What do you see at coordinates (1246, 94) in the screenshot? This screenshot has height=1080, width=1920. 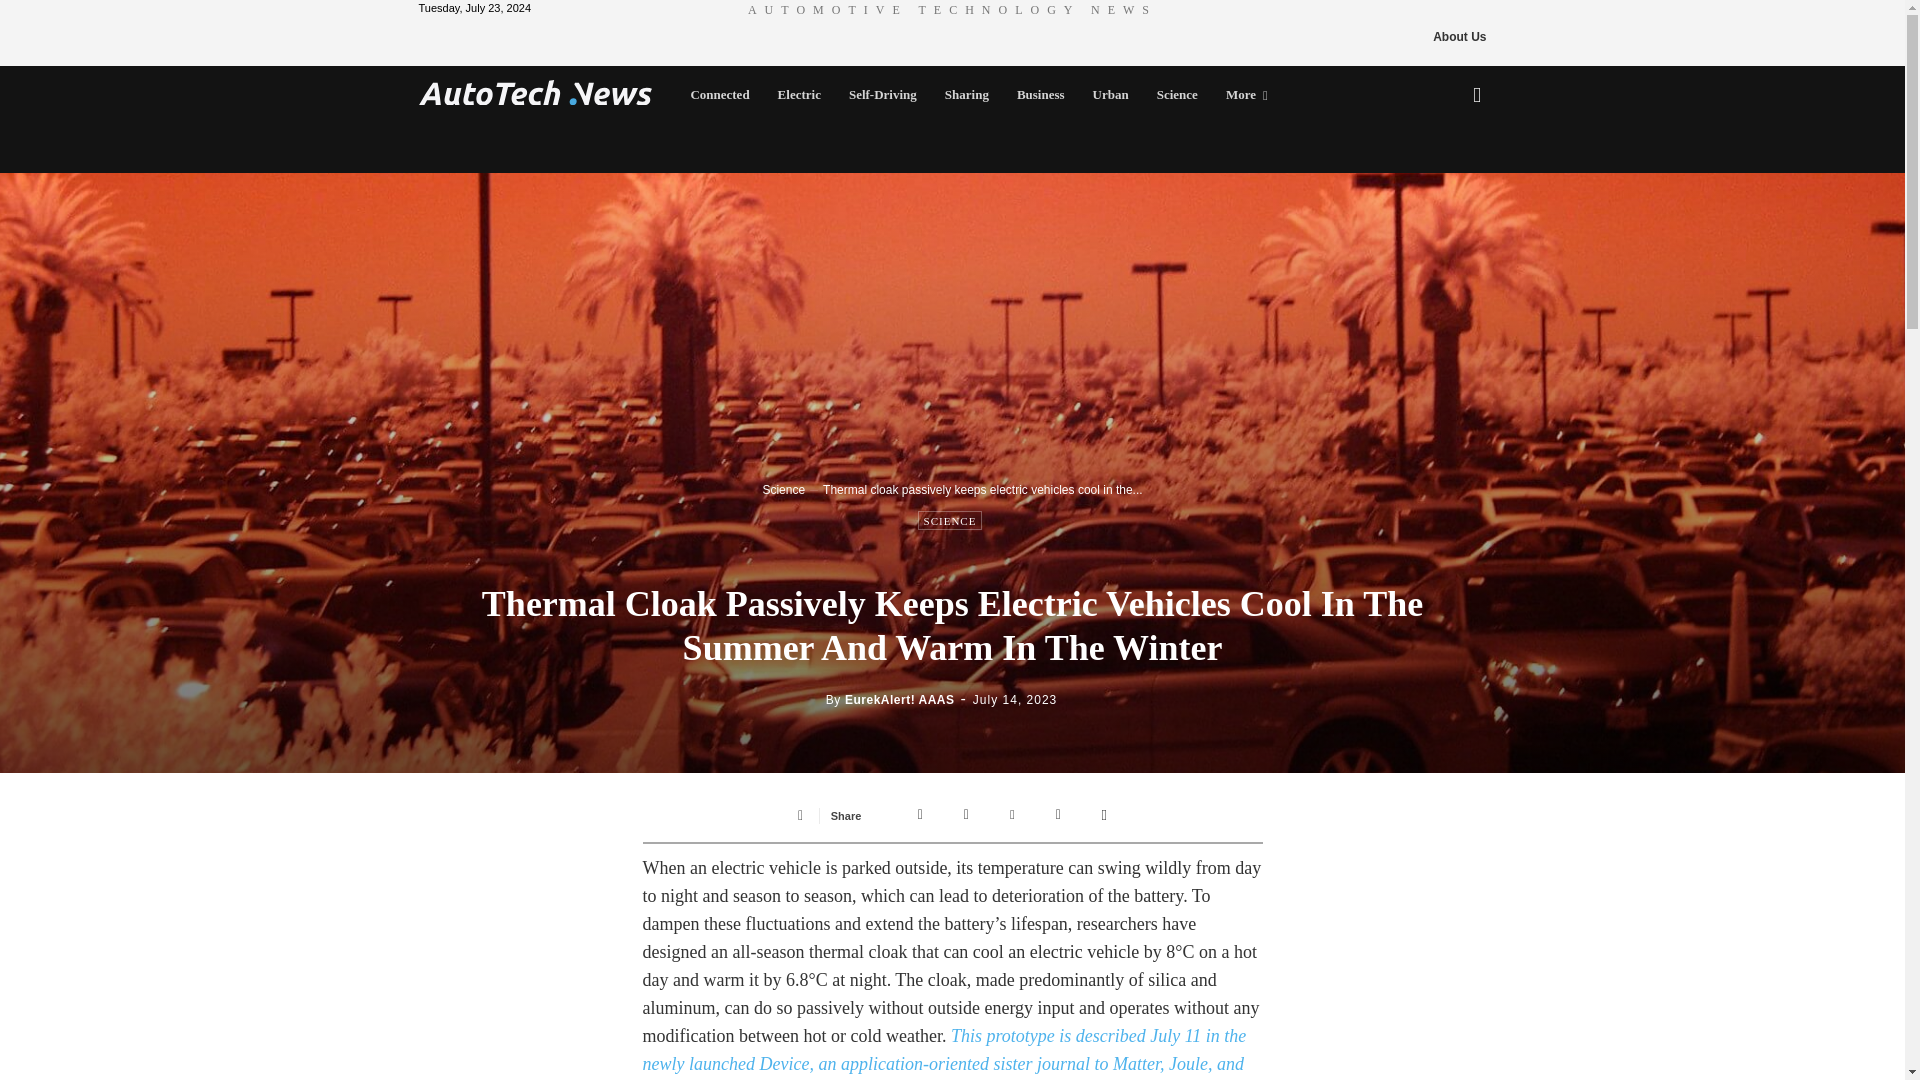 I see `More` at bounding box center [1246, 94].